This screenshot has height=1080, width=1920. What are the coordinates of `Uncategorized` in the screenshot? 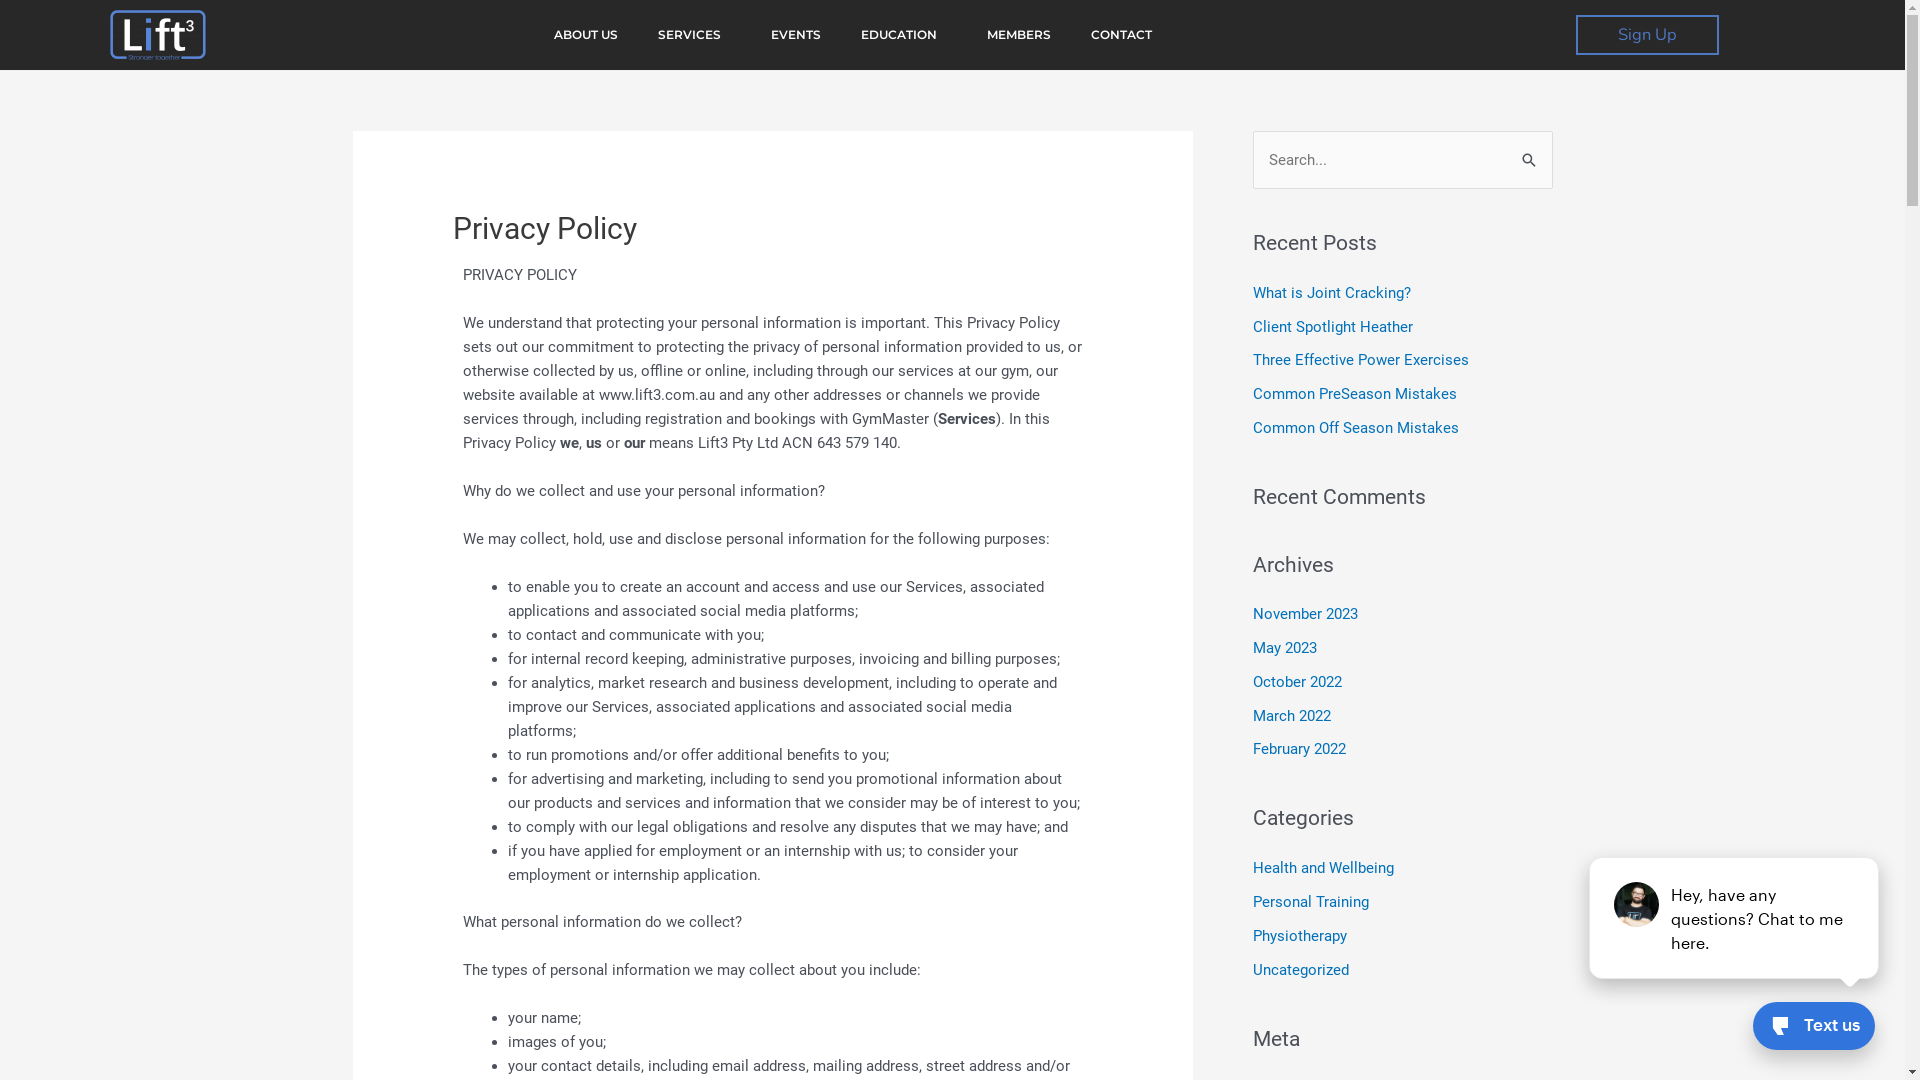 It's located at (1300, 970).